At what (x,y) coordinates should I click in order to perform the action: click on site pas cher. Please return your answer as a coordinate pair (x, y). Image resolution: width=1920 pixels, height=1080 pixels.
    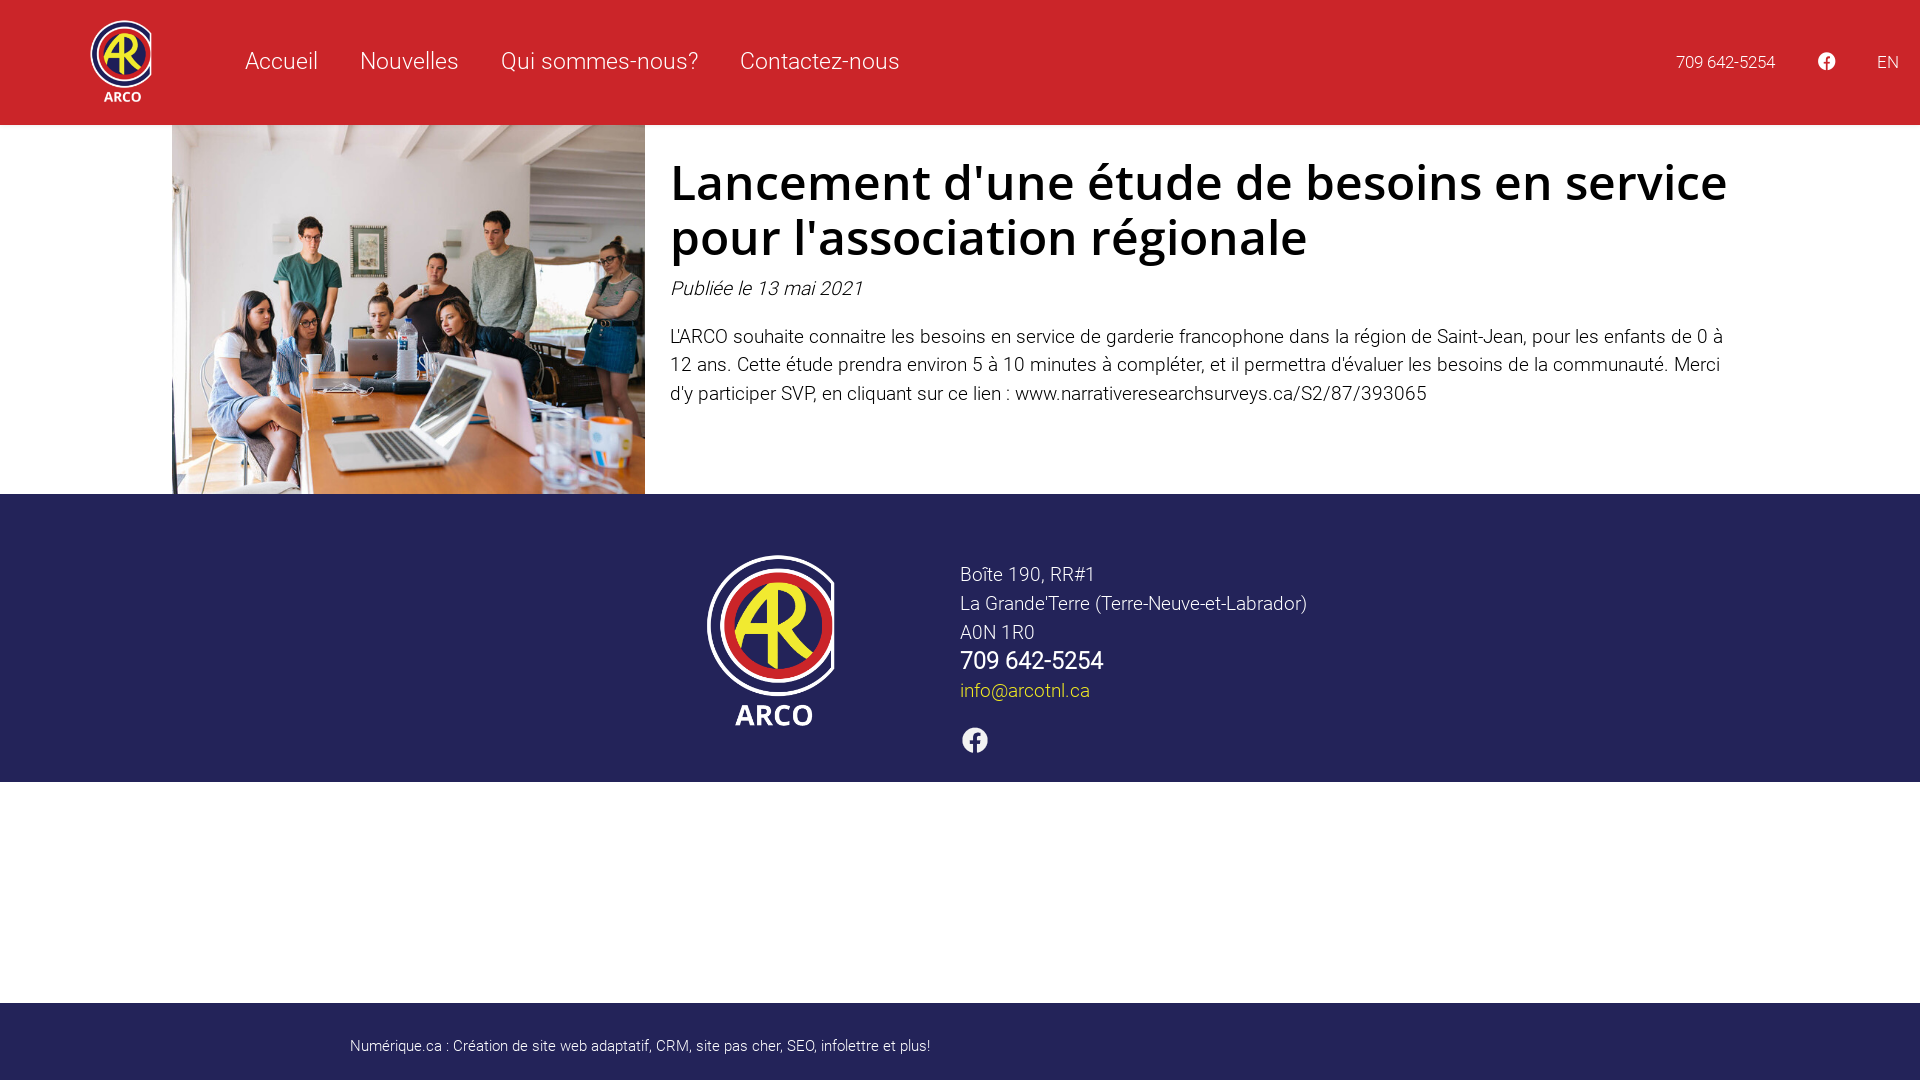
    Looking at the image, I should click on (738, 1046).